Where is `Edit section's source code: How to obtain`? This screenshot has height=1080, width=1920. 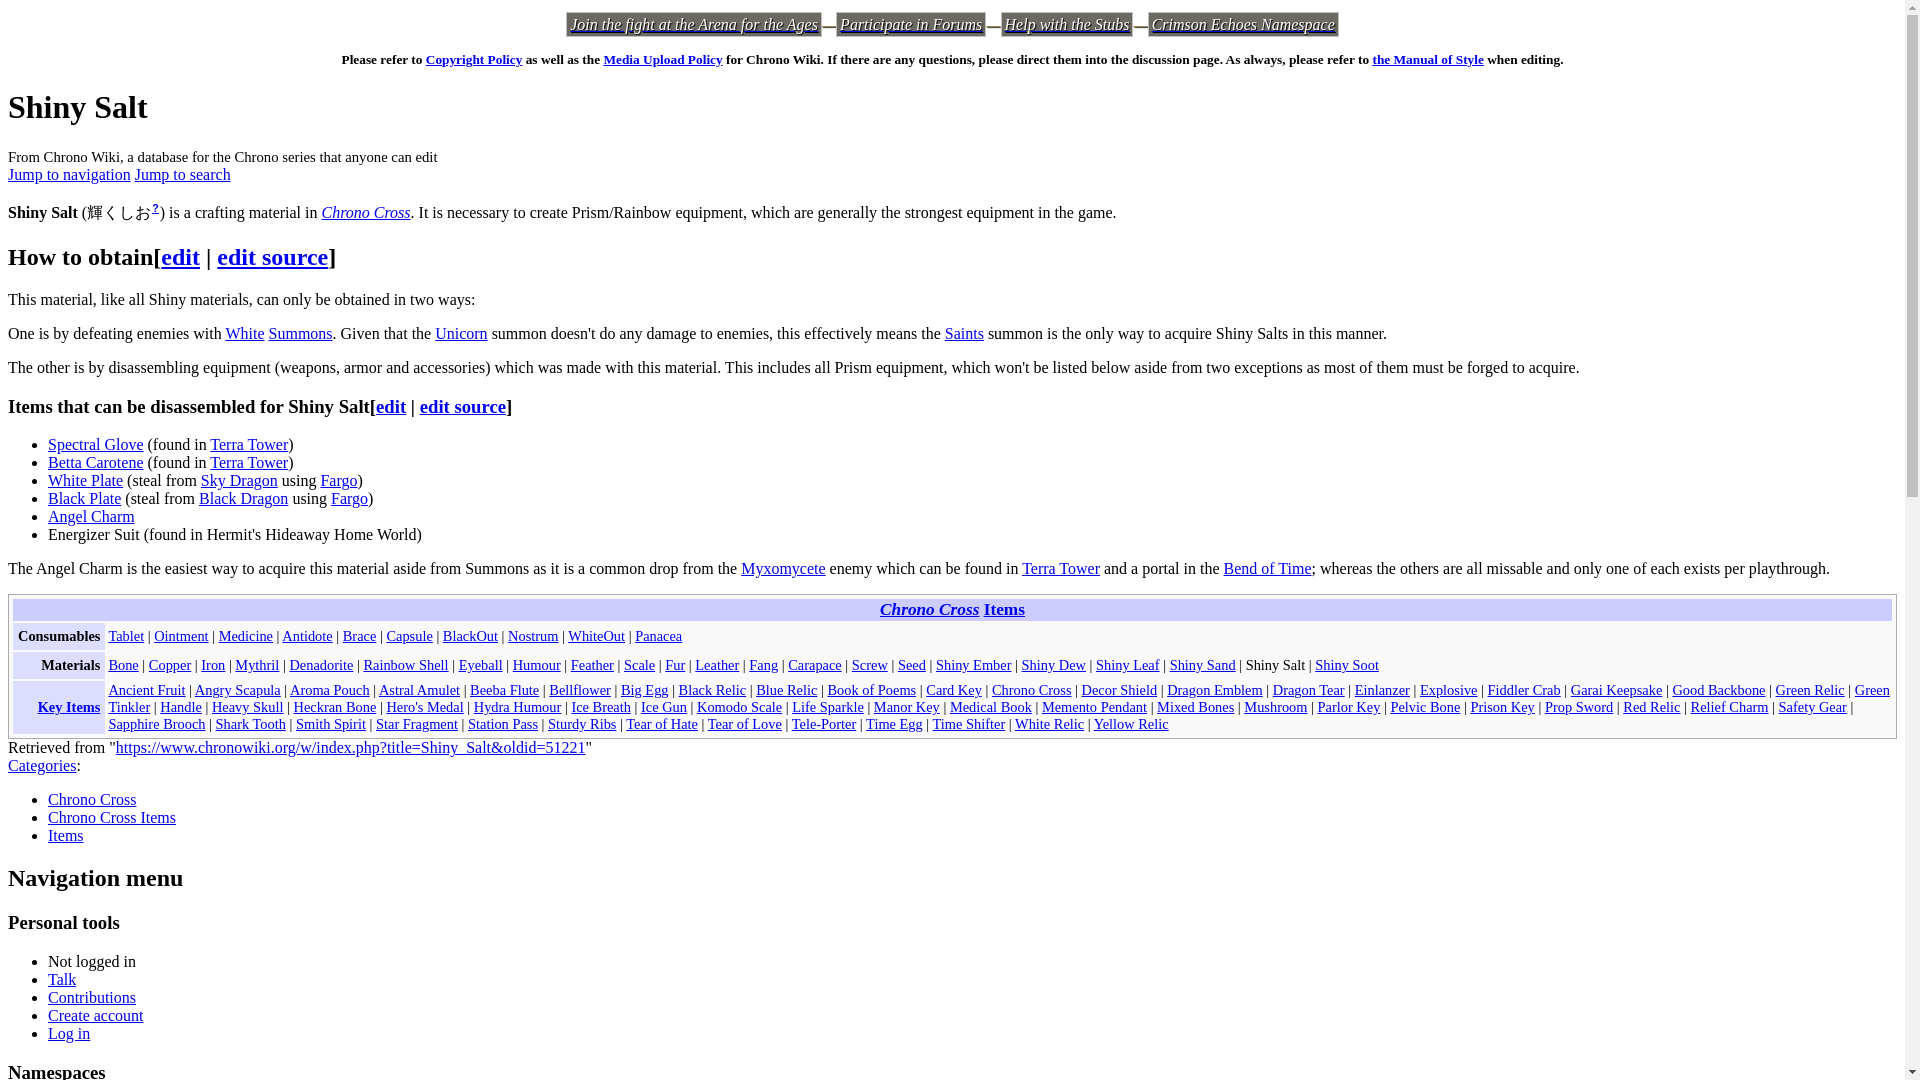
Edit section's source code: How to obtain is located at coordinates (272, 257).